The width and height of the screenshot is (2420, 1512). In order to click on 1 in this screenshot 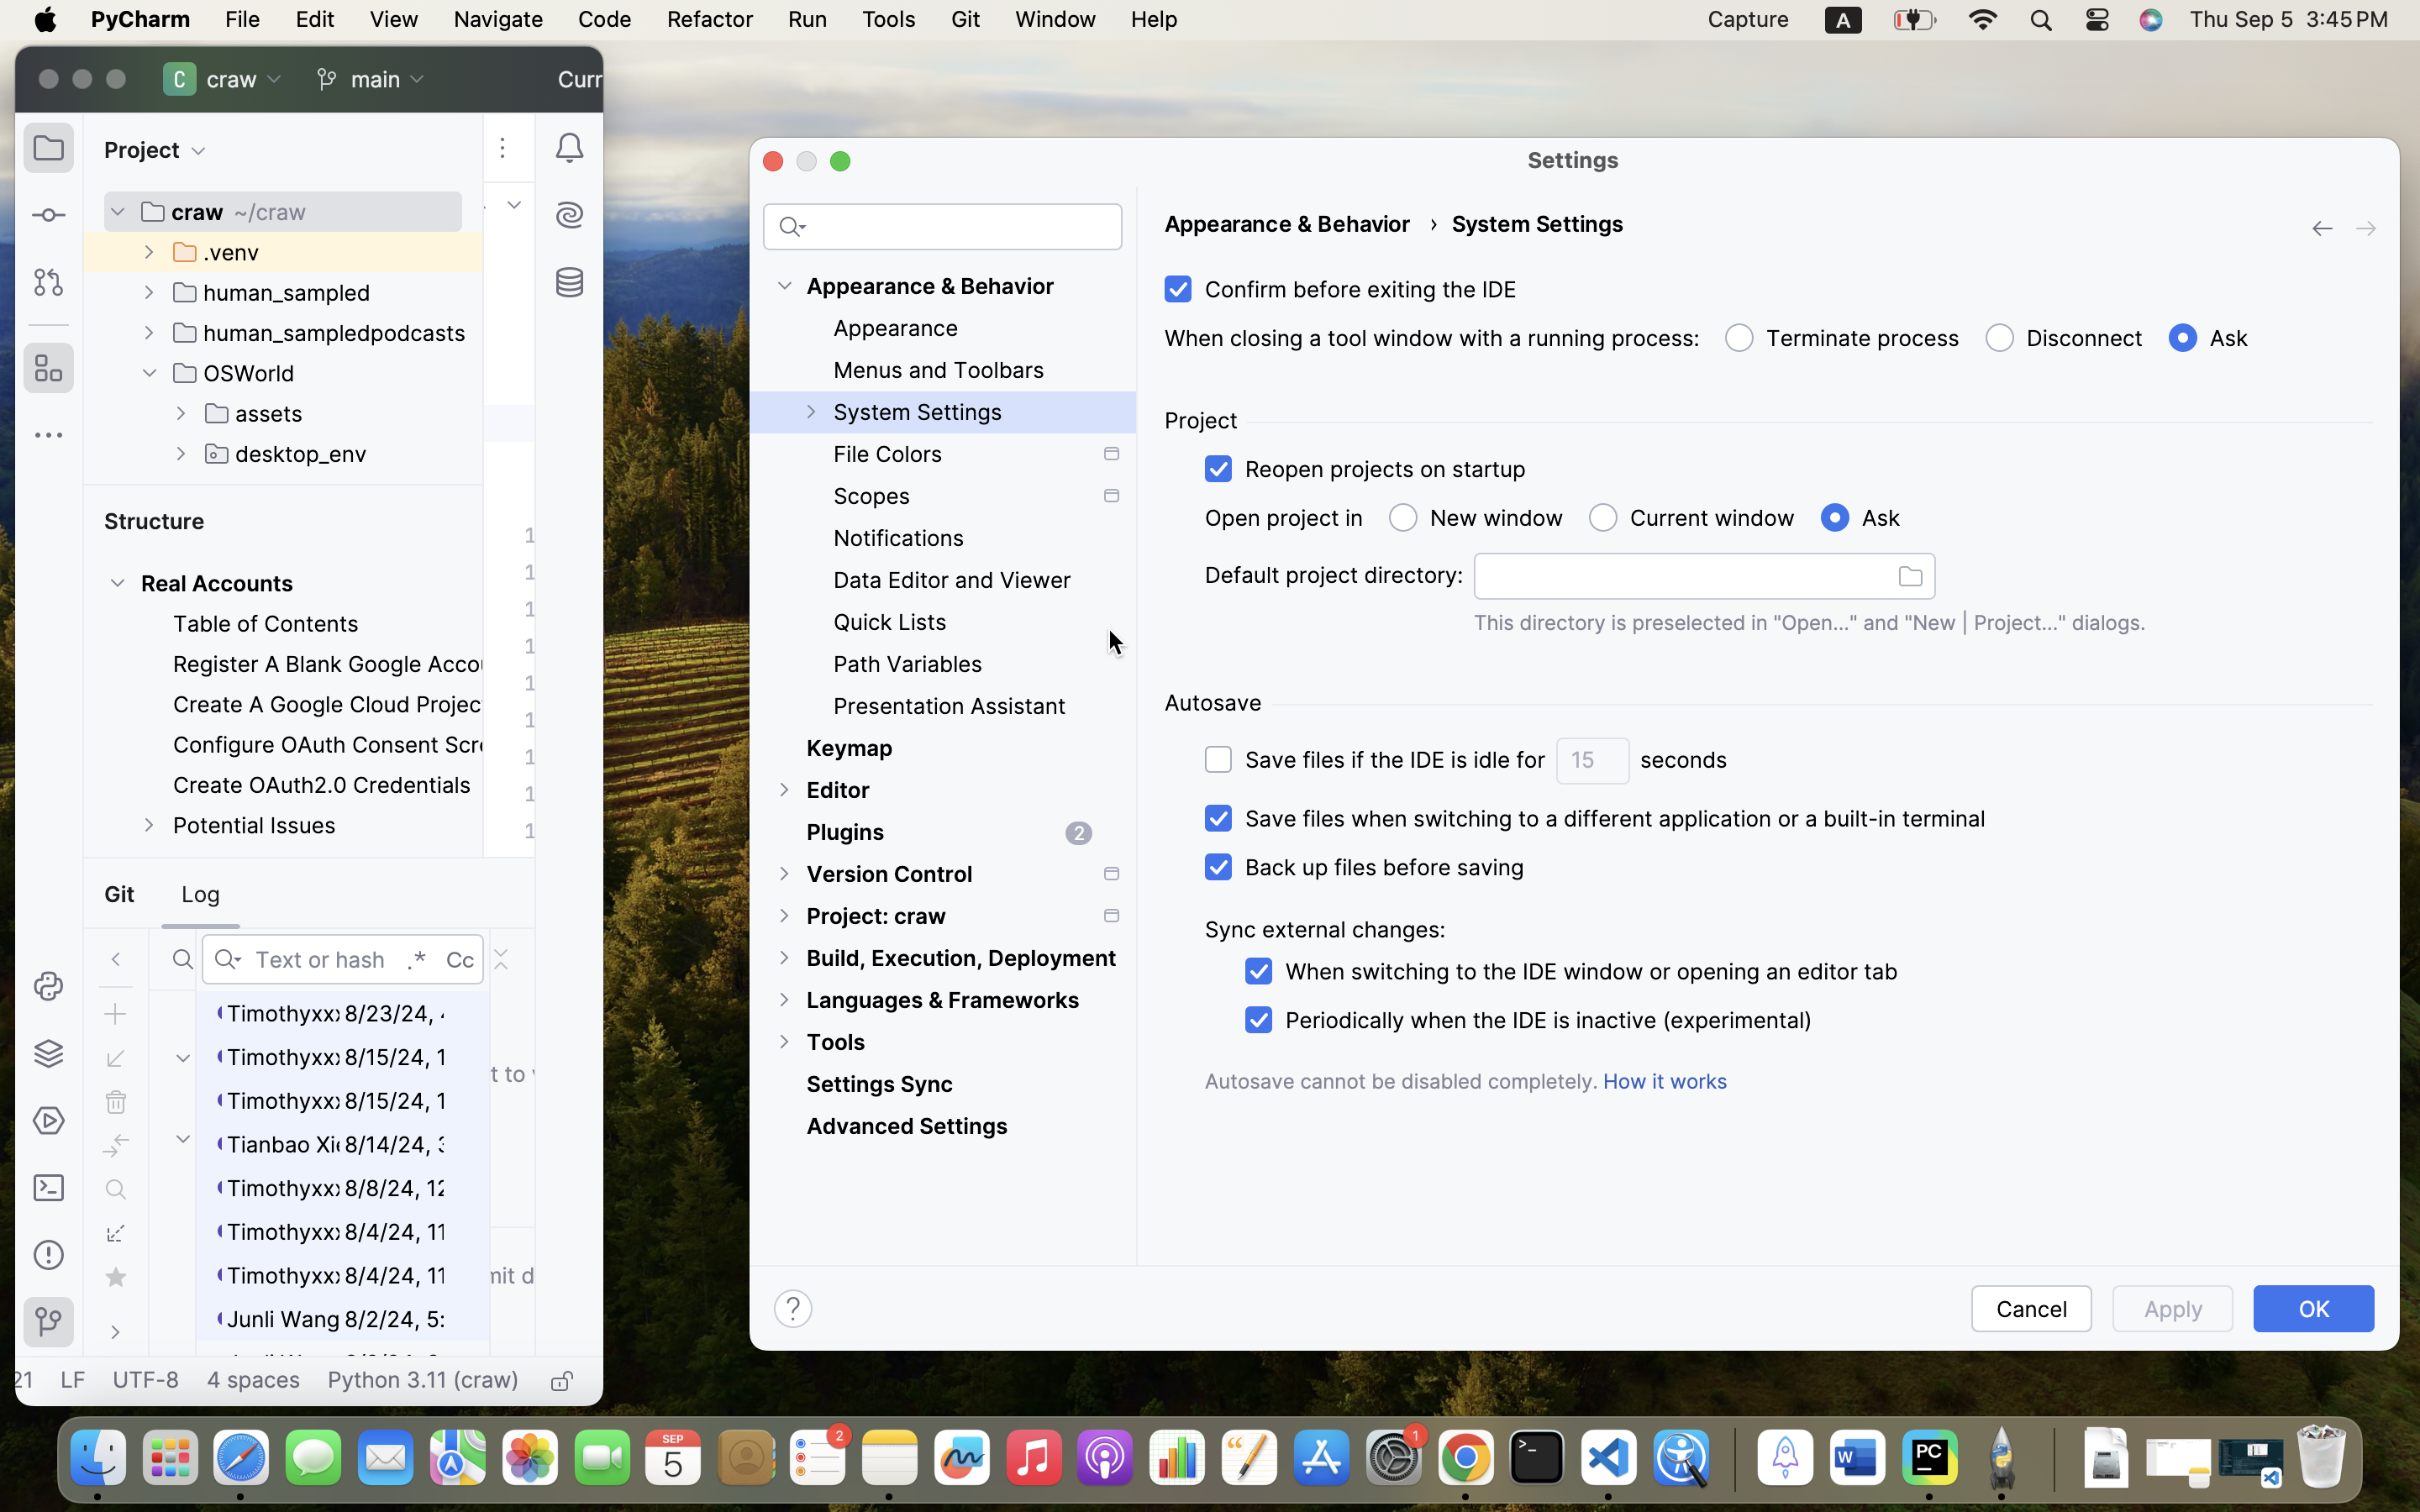, I will do `click(1591, 819)`.